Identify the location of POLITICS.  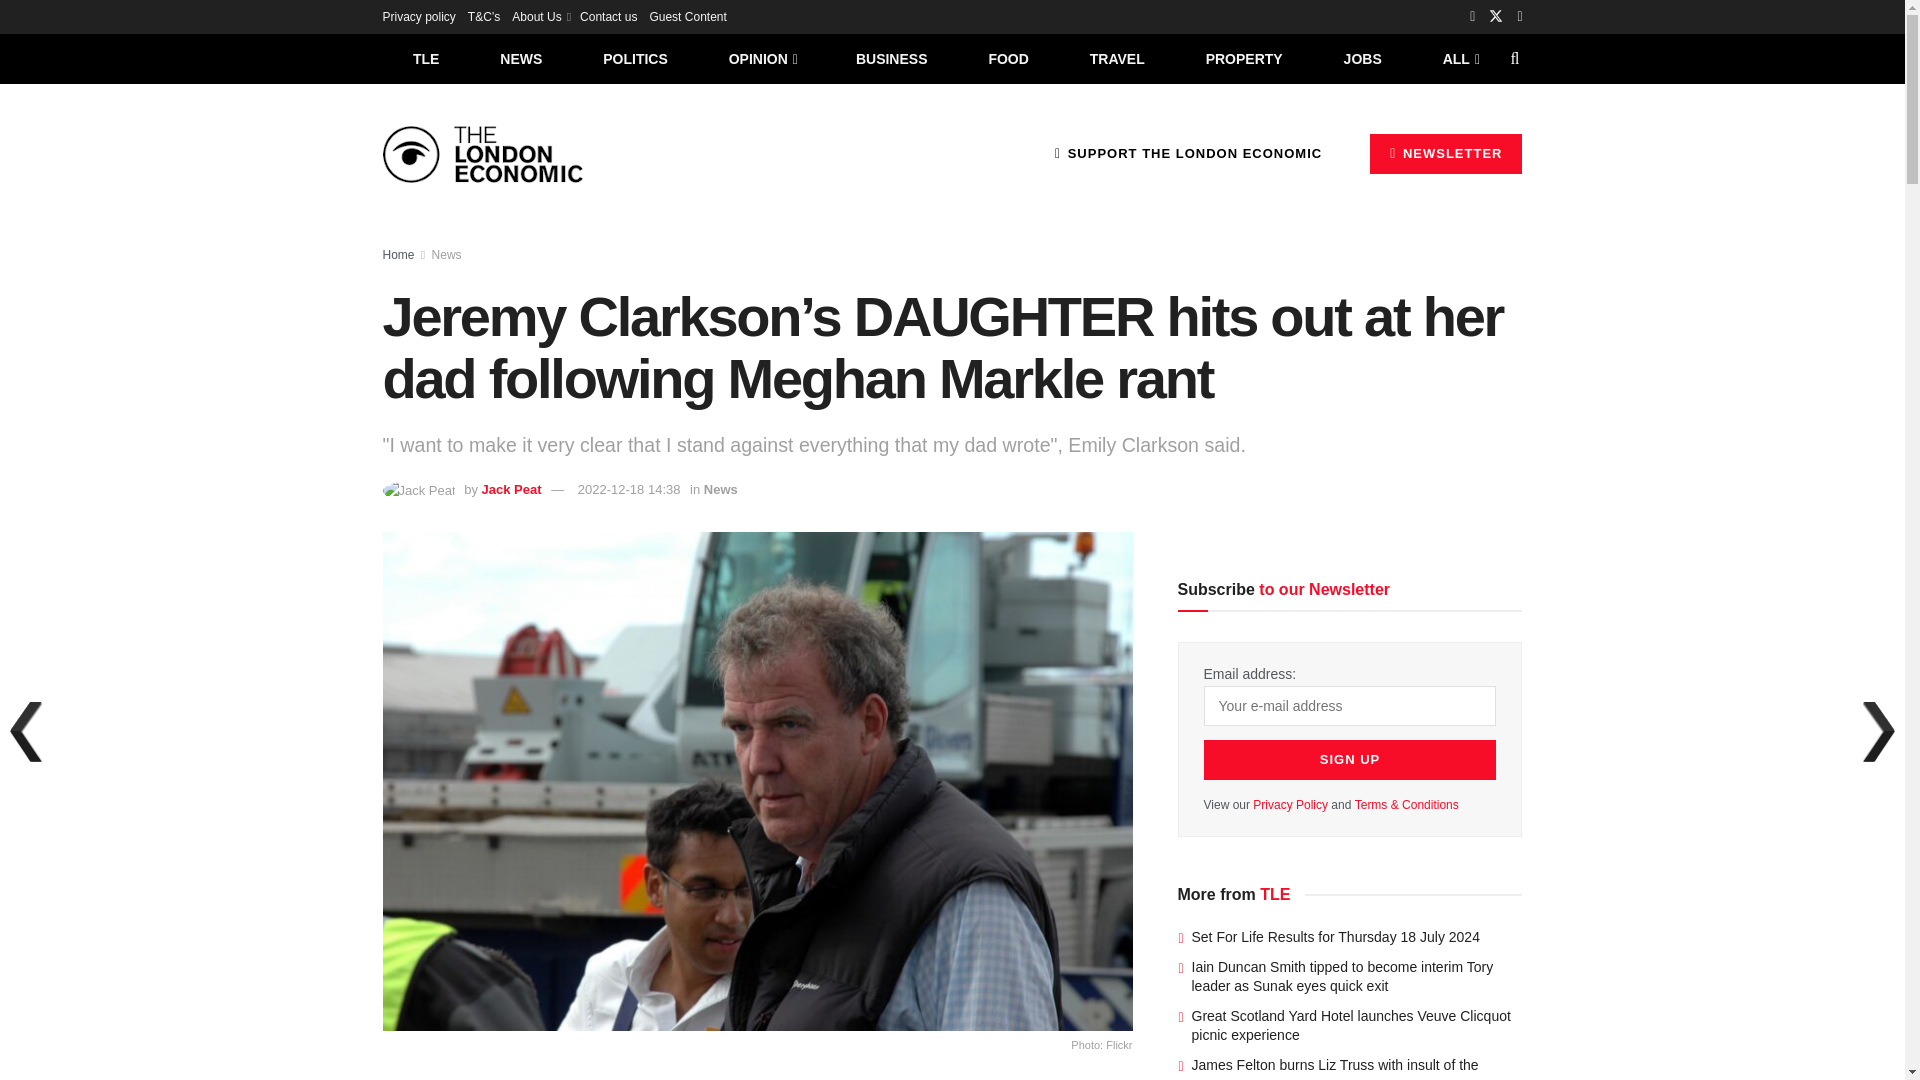
(635, 58).